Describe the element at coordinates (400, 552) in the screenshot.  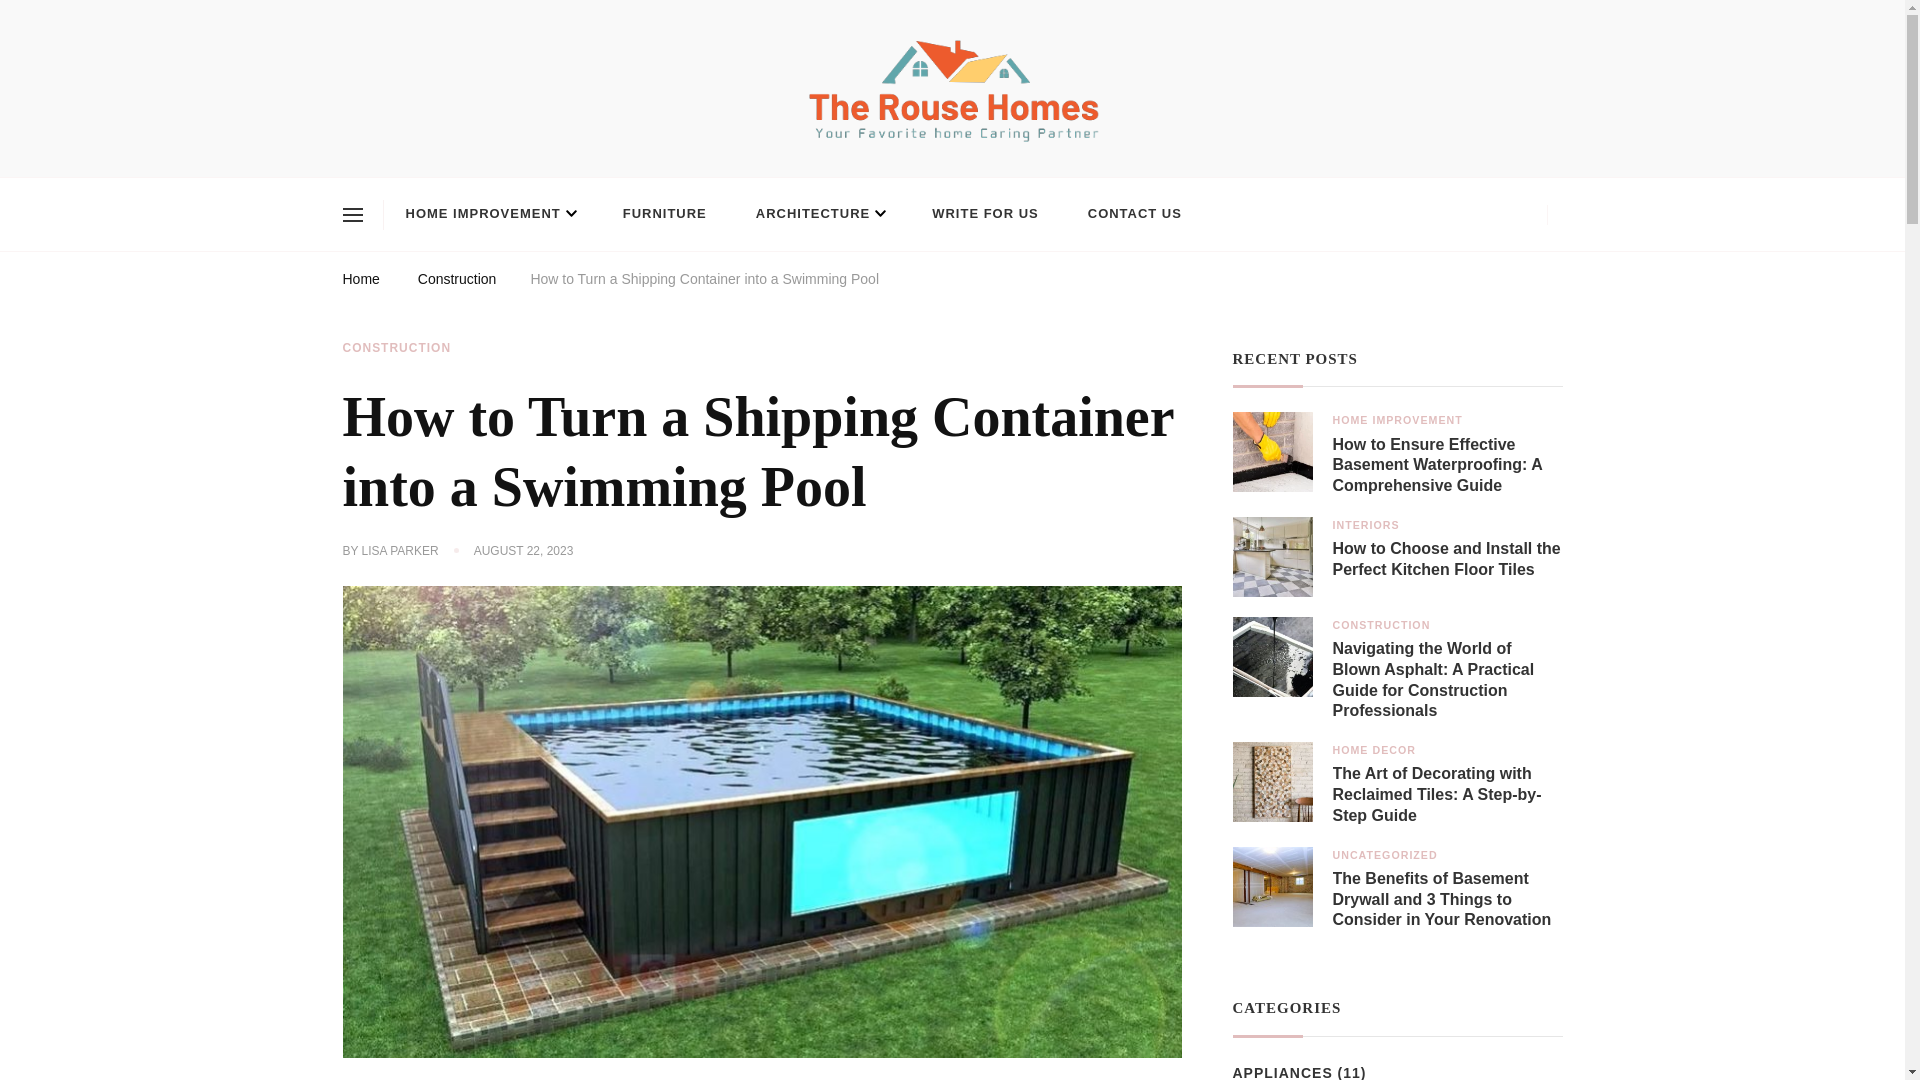
I see `LISA PARKER` at that location.